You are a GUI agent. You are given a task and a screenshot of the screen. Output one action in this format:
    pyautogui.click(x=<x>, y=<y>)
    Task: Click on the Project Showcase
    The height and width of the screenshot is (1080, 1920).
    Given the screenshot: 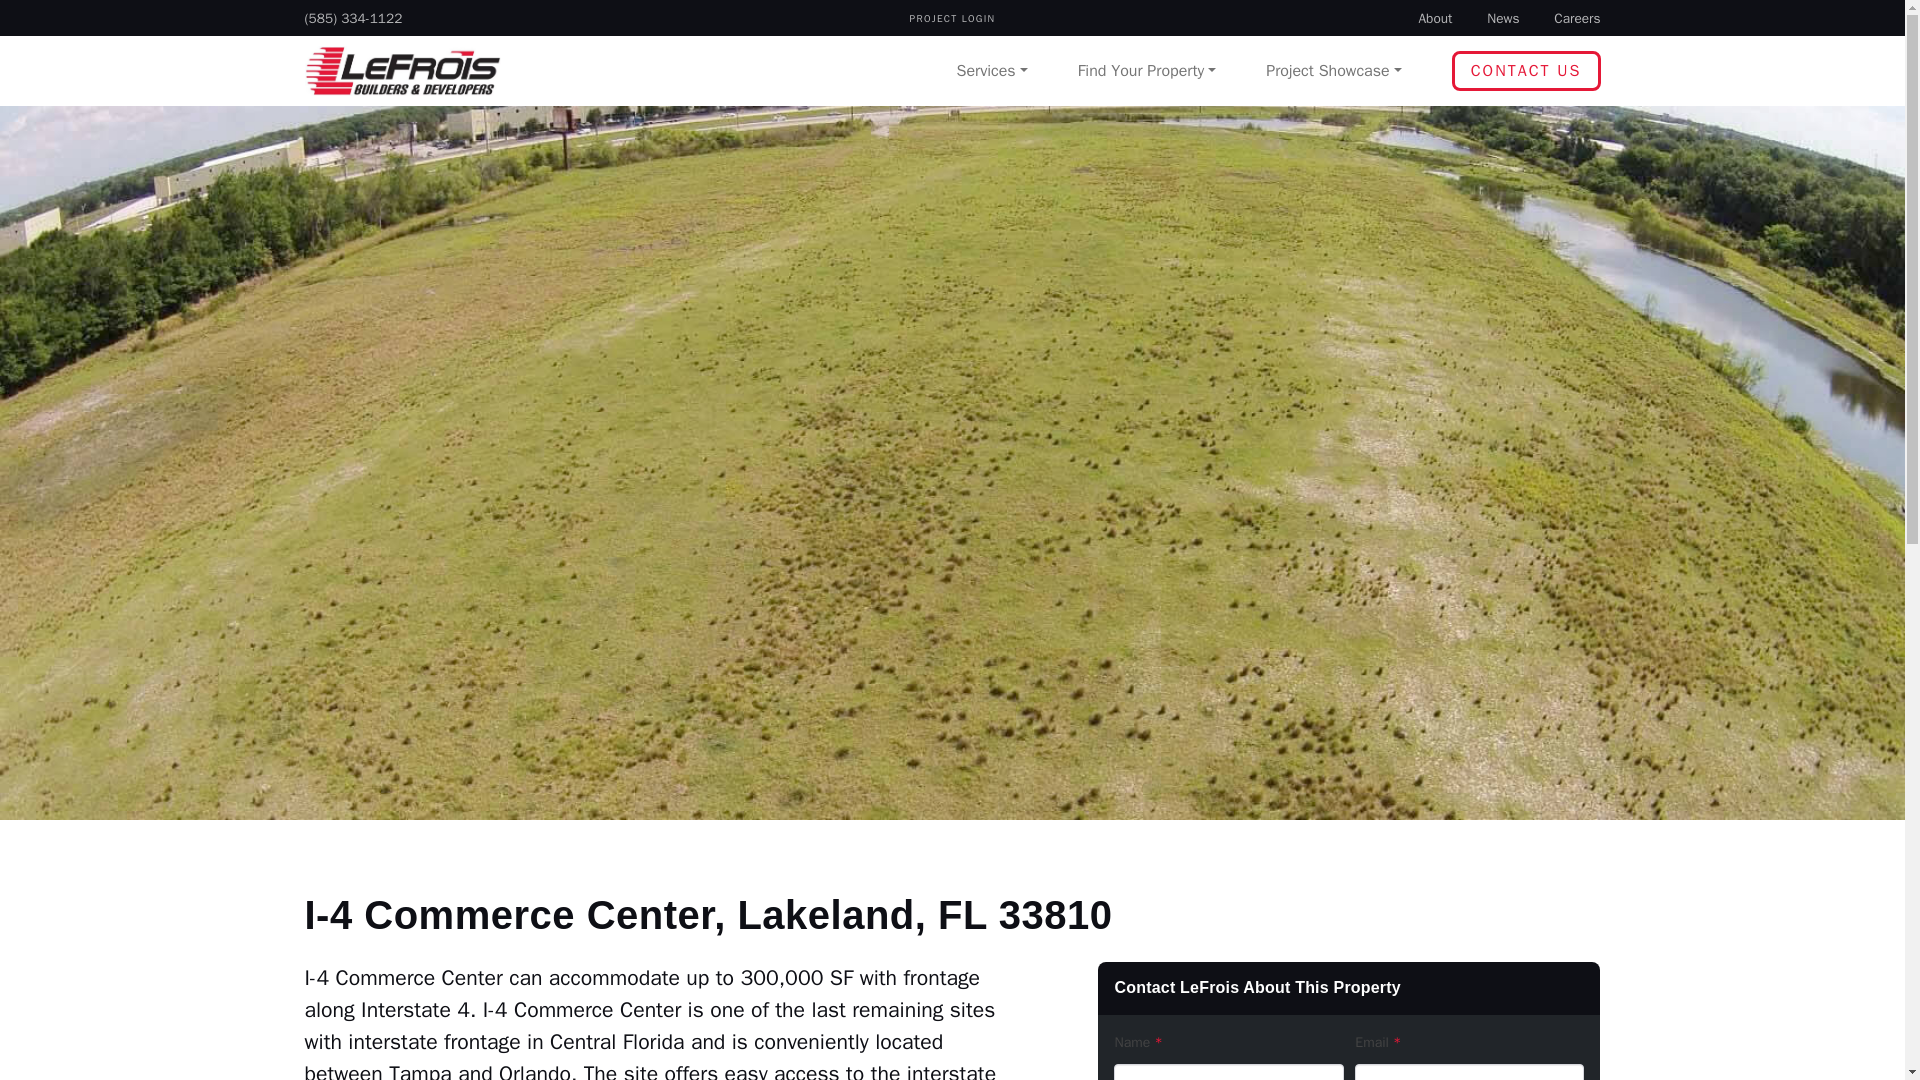 What is the action you would take?
    pyautogui.click(x=1333, y=70)
    